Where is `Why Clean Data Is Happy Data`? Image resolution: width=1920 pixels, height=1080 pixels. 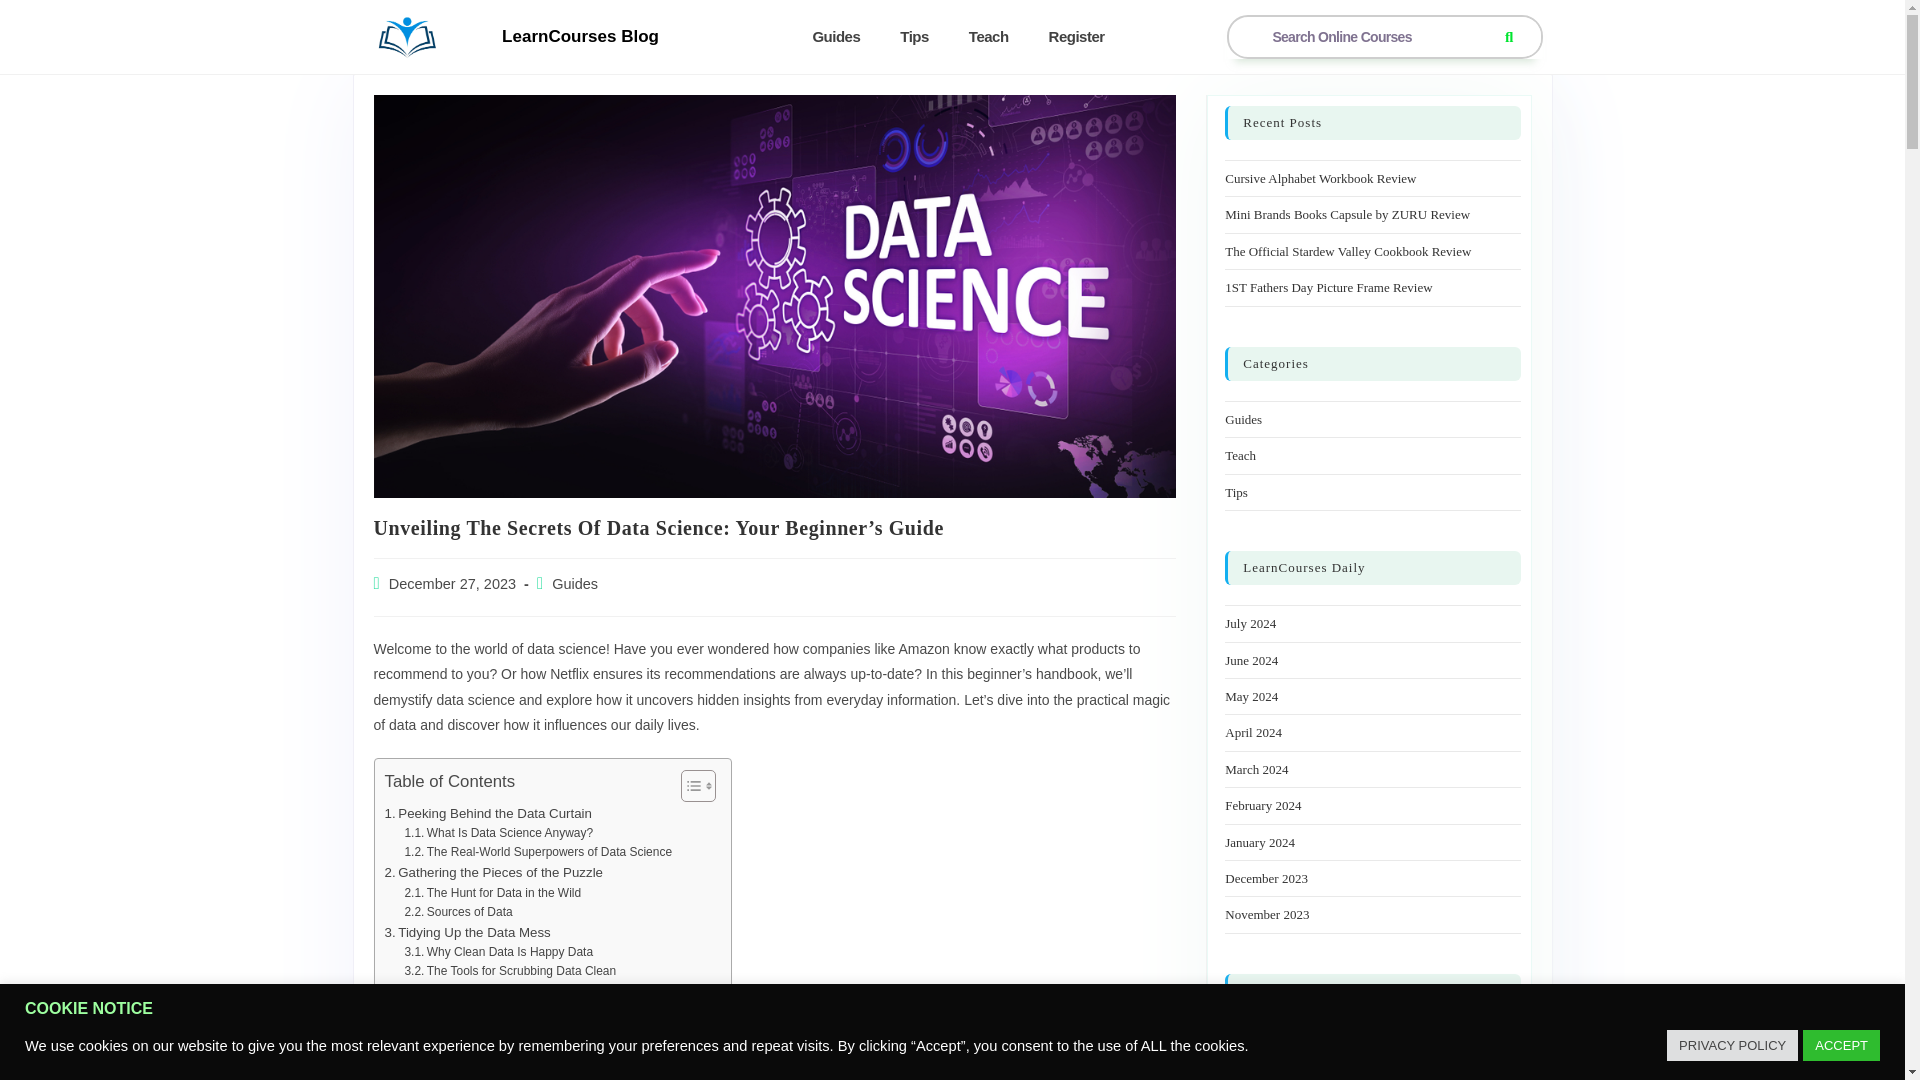 Why Clean Data Is Happy Data is located at coordinates (498, 952).